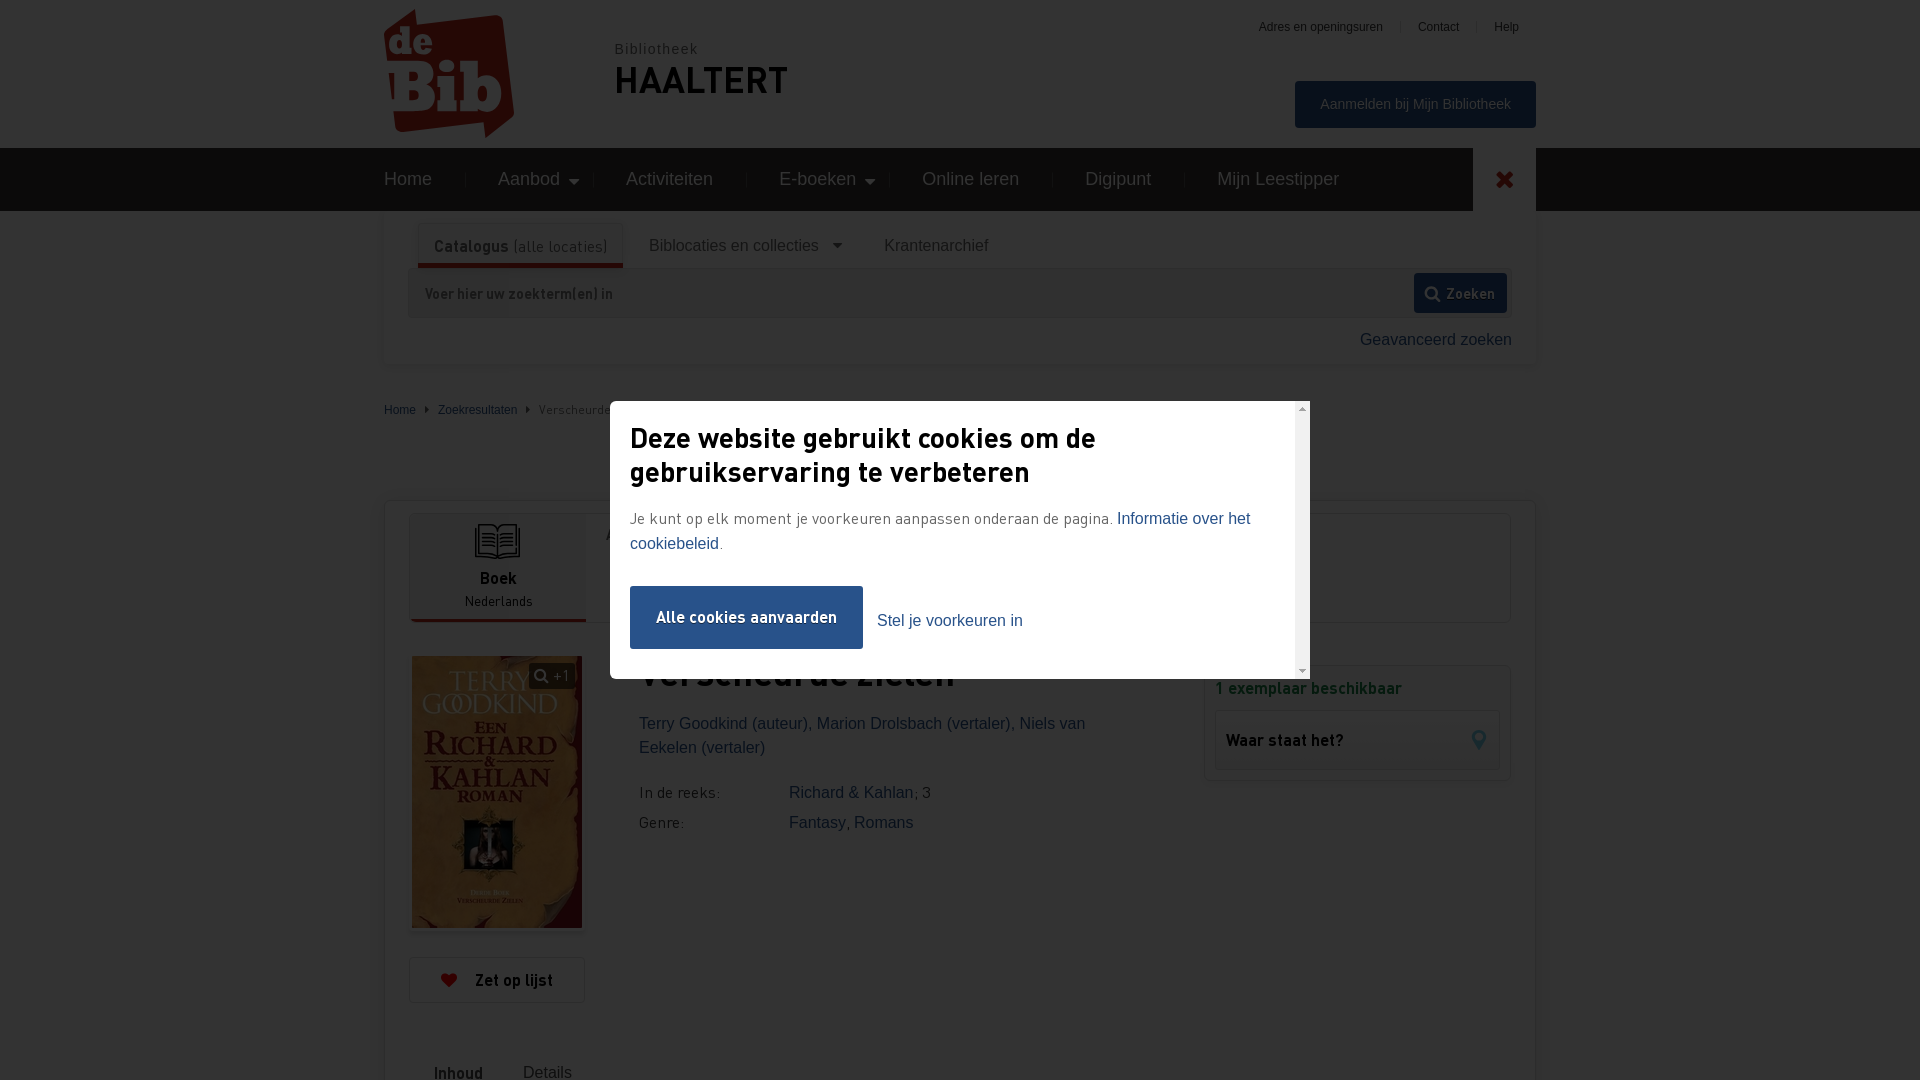 Image resolution: width=1920 pixels, height=1080 pixels. What do you see at coordinates (478, 410) in the screenshot?
I see `Zoekresultaten` at bounding box center [478, 410].